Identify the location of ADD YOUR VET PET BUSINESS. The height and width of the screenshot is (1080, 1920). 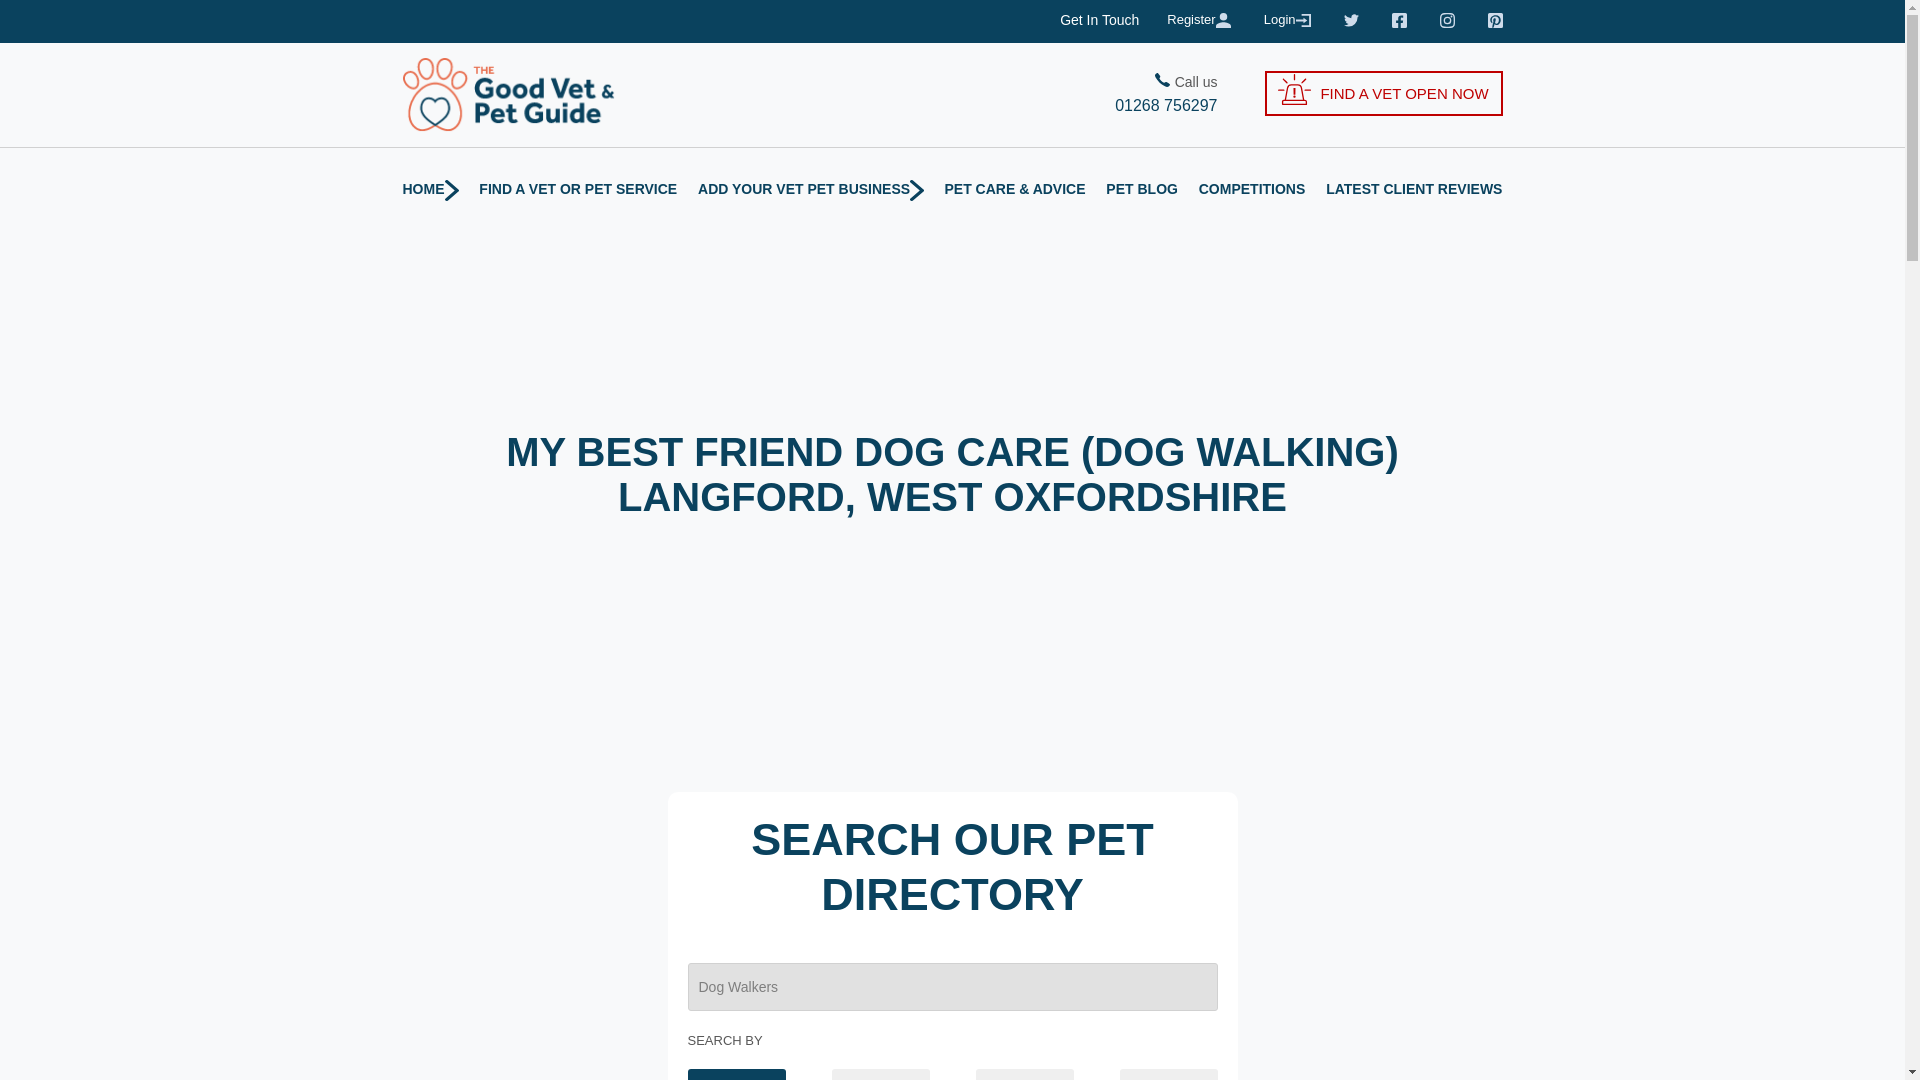
(810, 188).